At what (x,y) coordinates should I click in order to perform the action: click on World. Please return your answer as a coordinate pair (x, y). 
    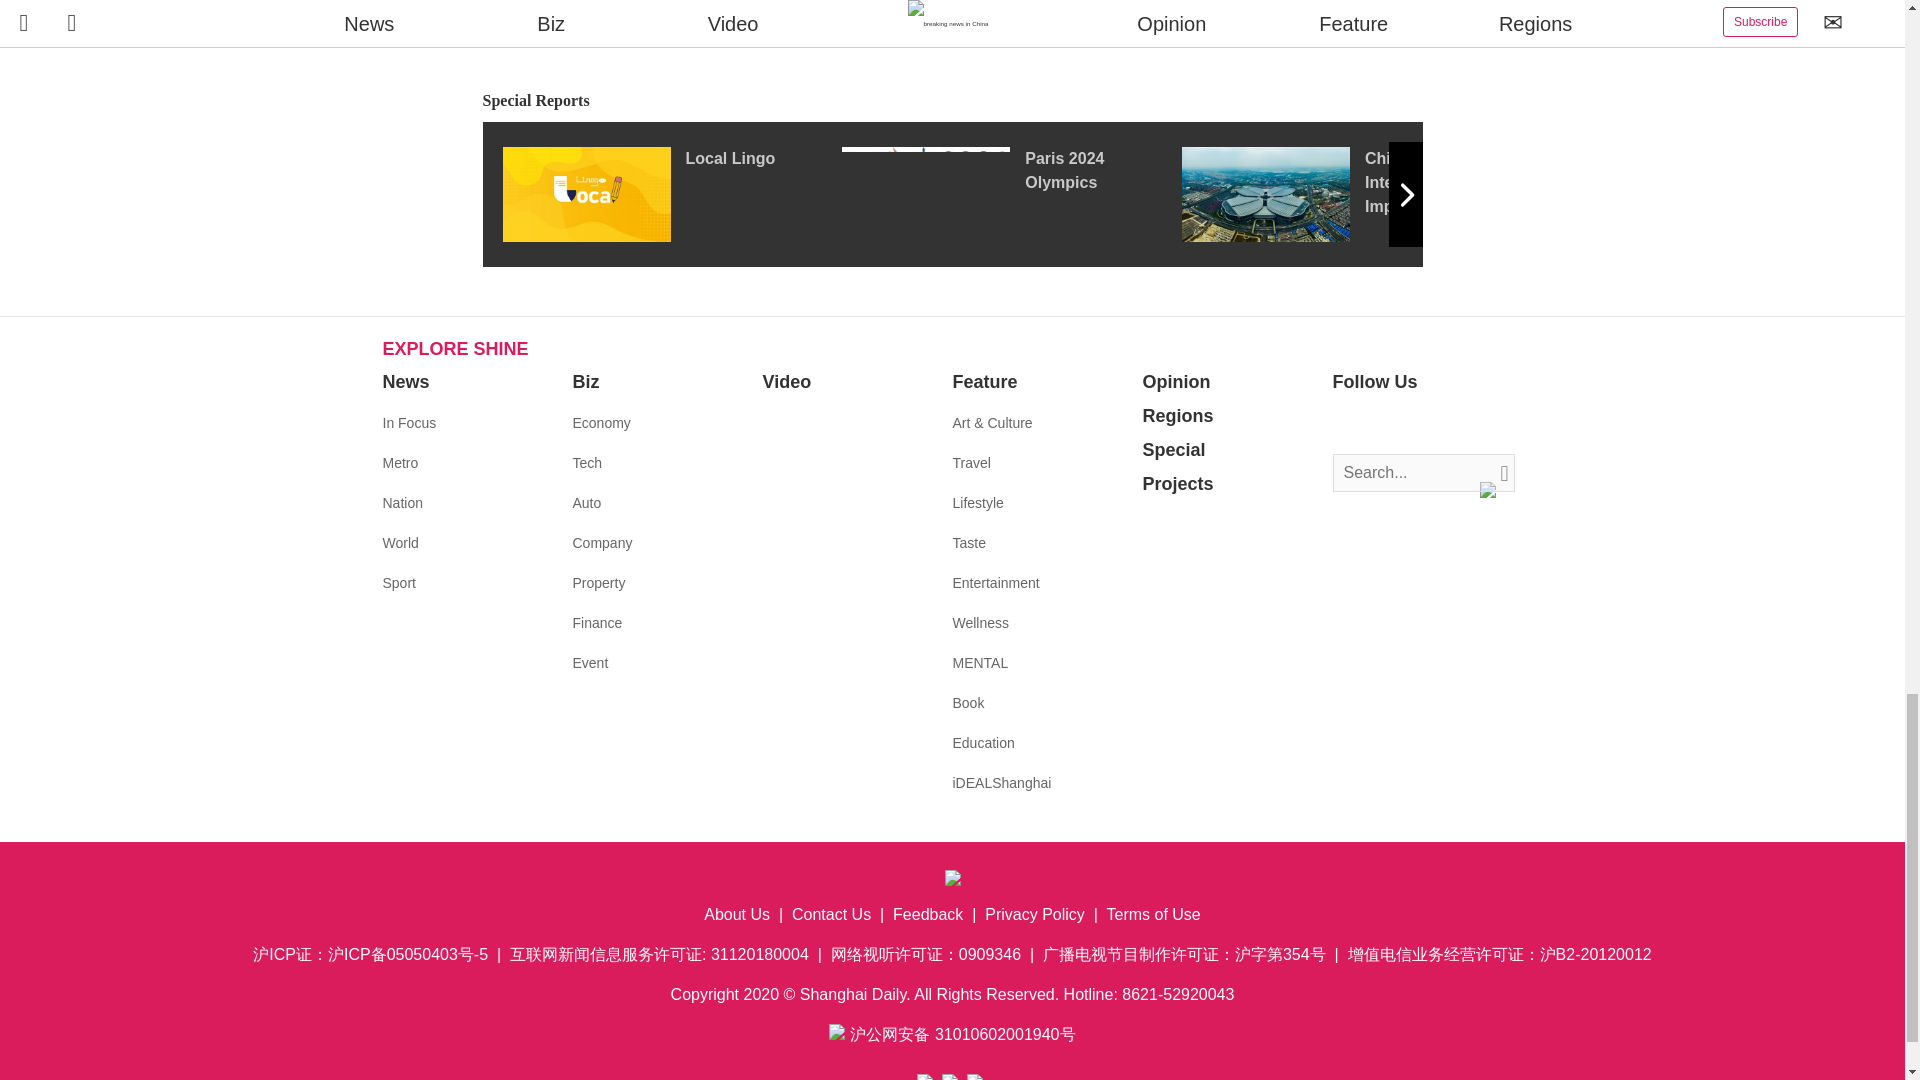
    Looking at the image, I should click on (400, 542).